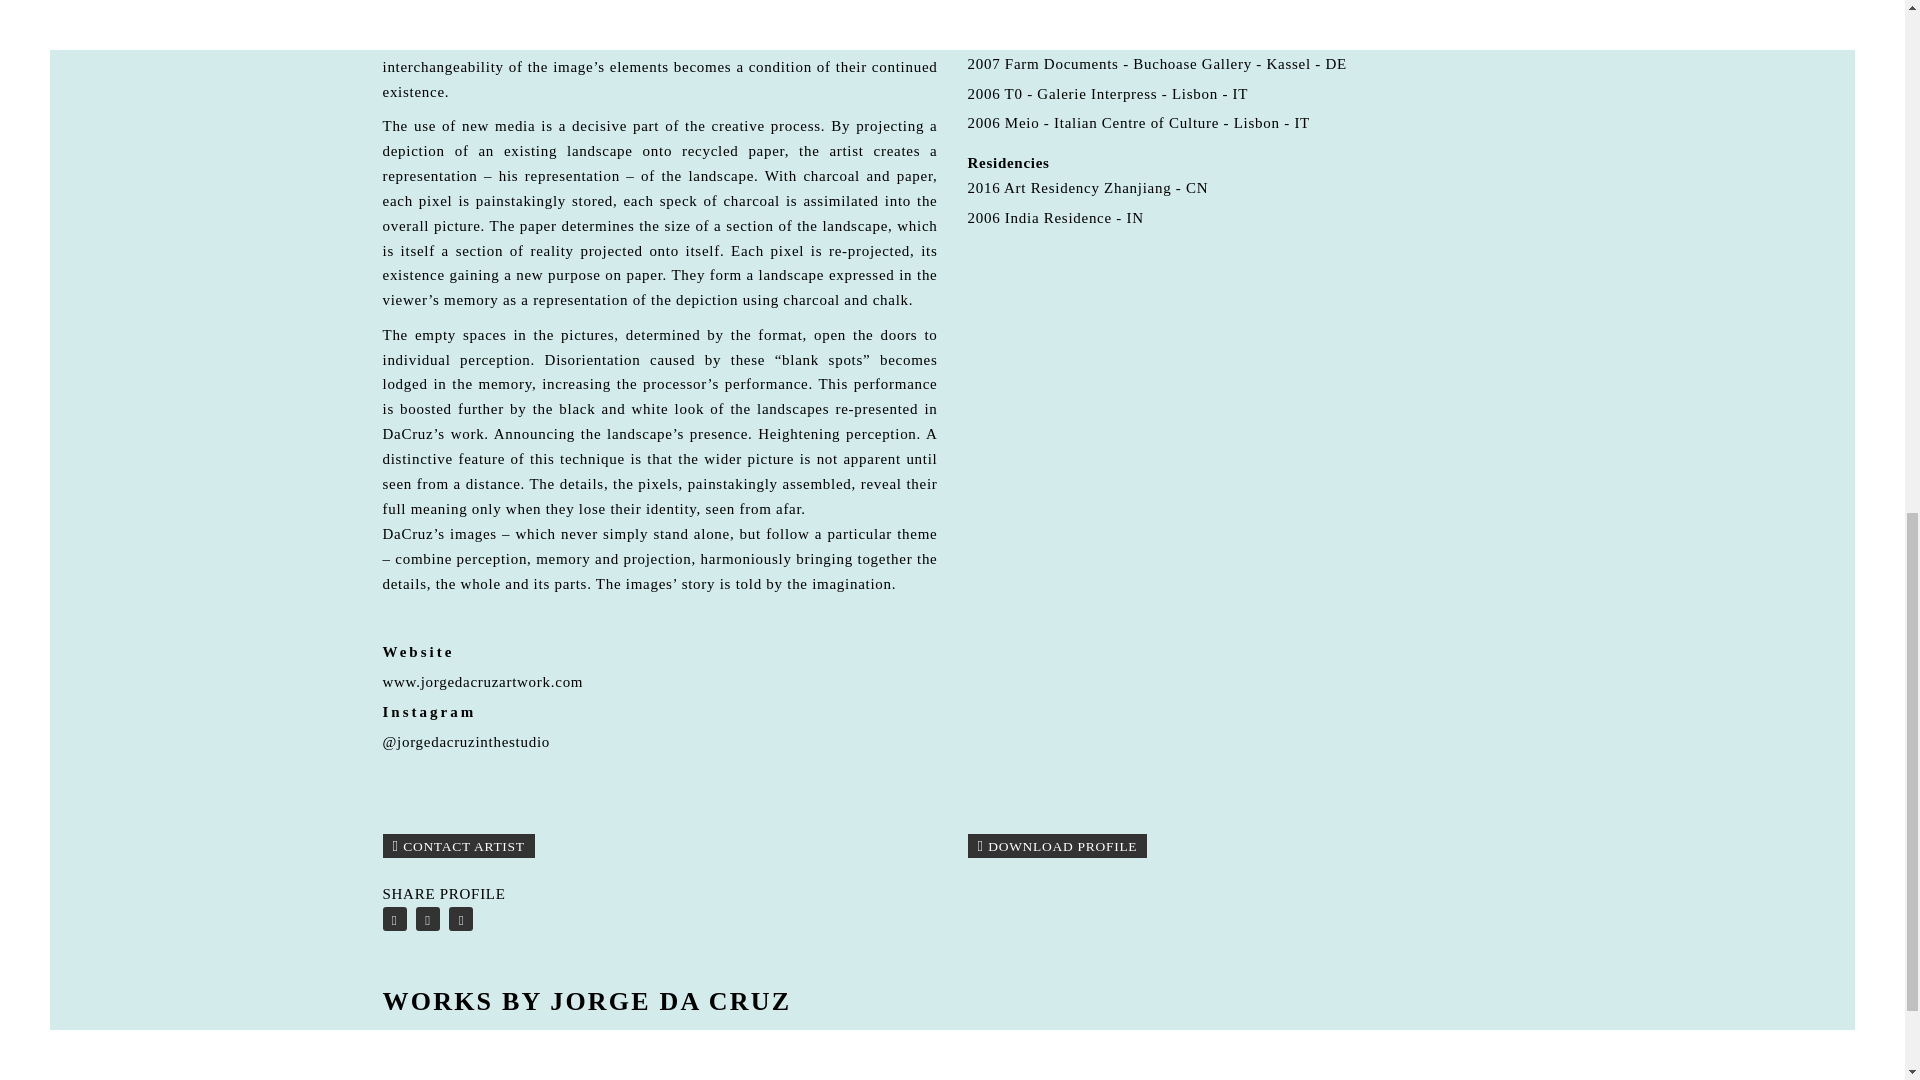 The height and width of the screenshot is (1080, 1920). Describe the element at coordinates (1058, 845) in the screenshot. I see `DOWNLOAD PROFILE` at that location.